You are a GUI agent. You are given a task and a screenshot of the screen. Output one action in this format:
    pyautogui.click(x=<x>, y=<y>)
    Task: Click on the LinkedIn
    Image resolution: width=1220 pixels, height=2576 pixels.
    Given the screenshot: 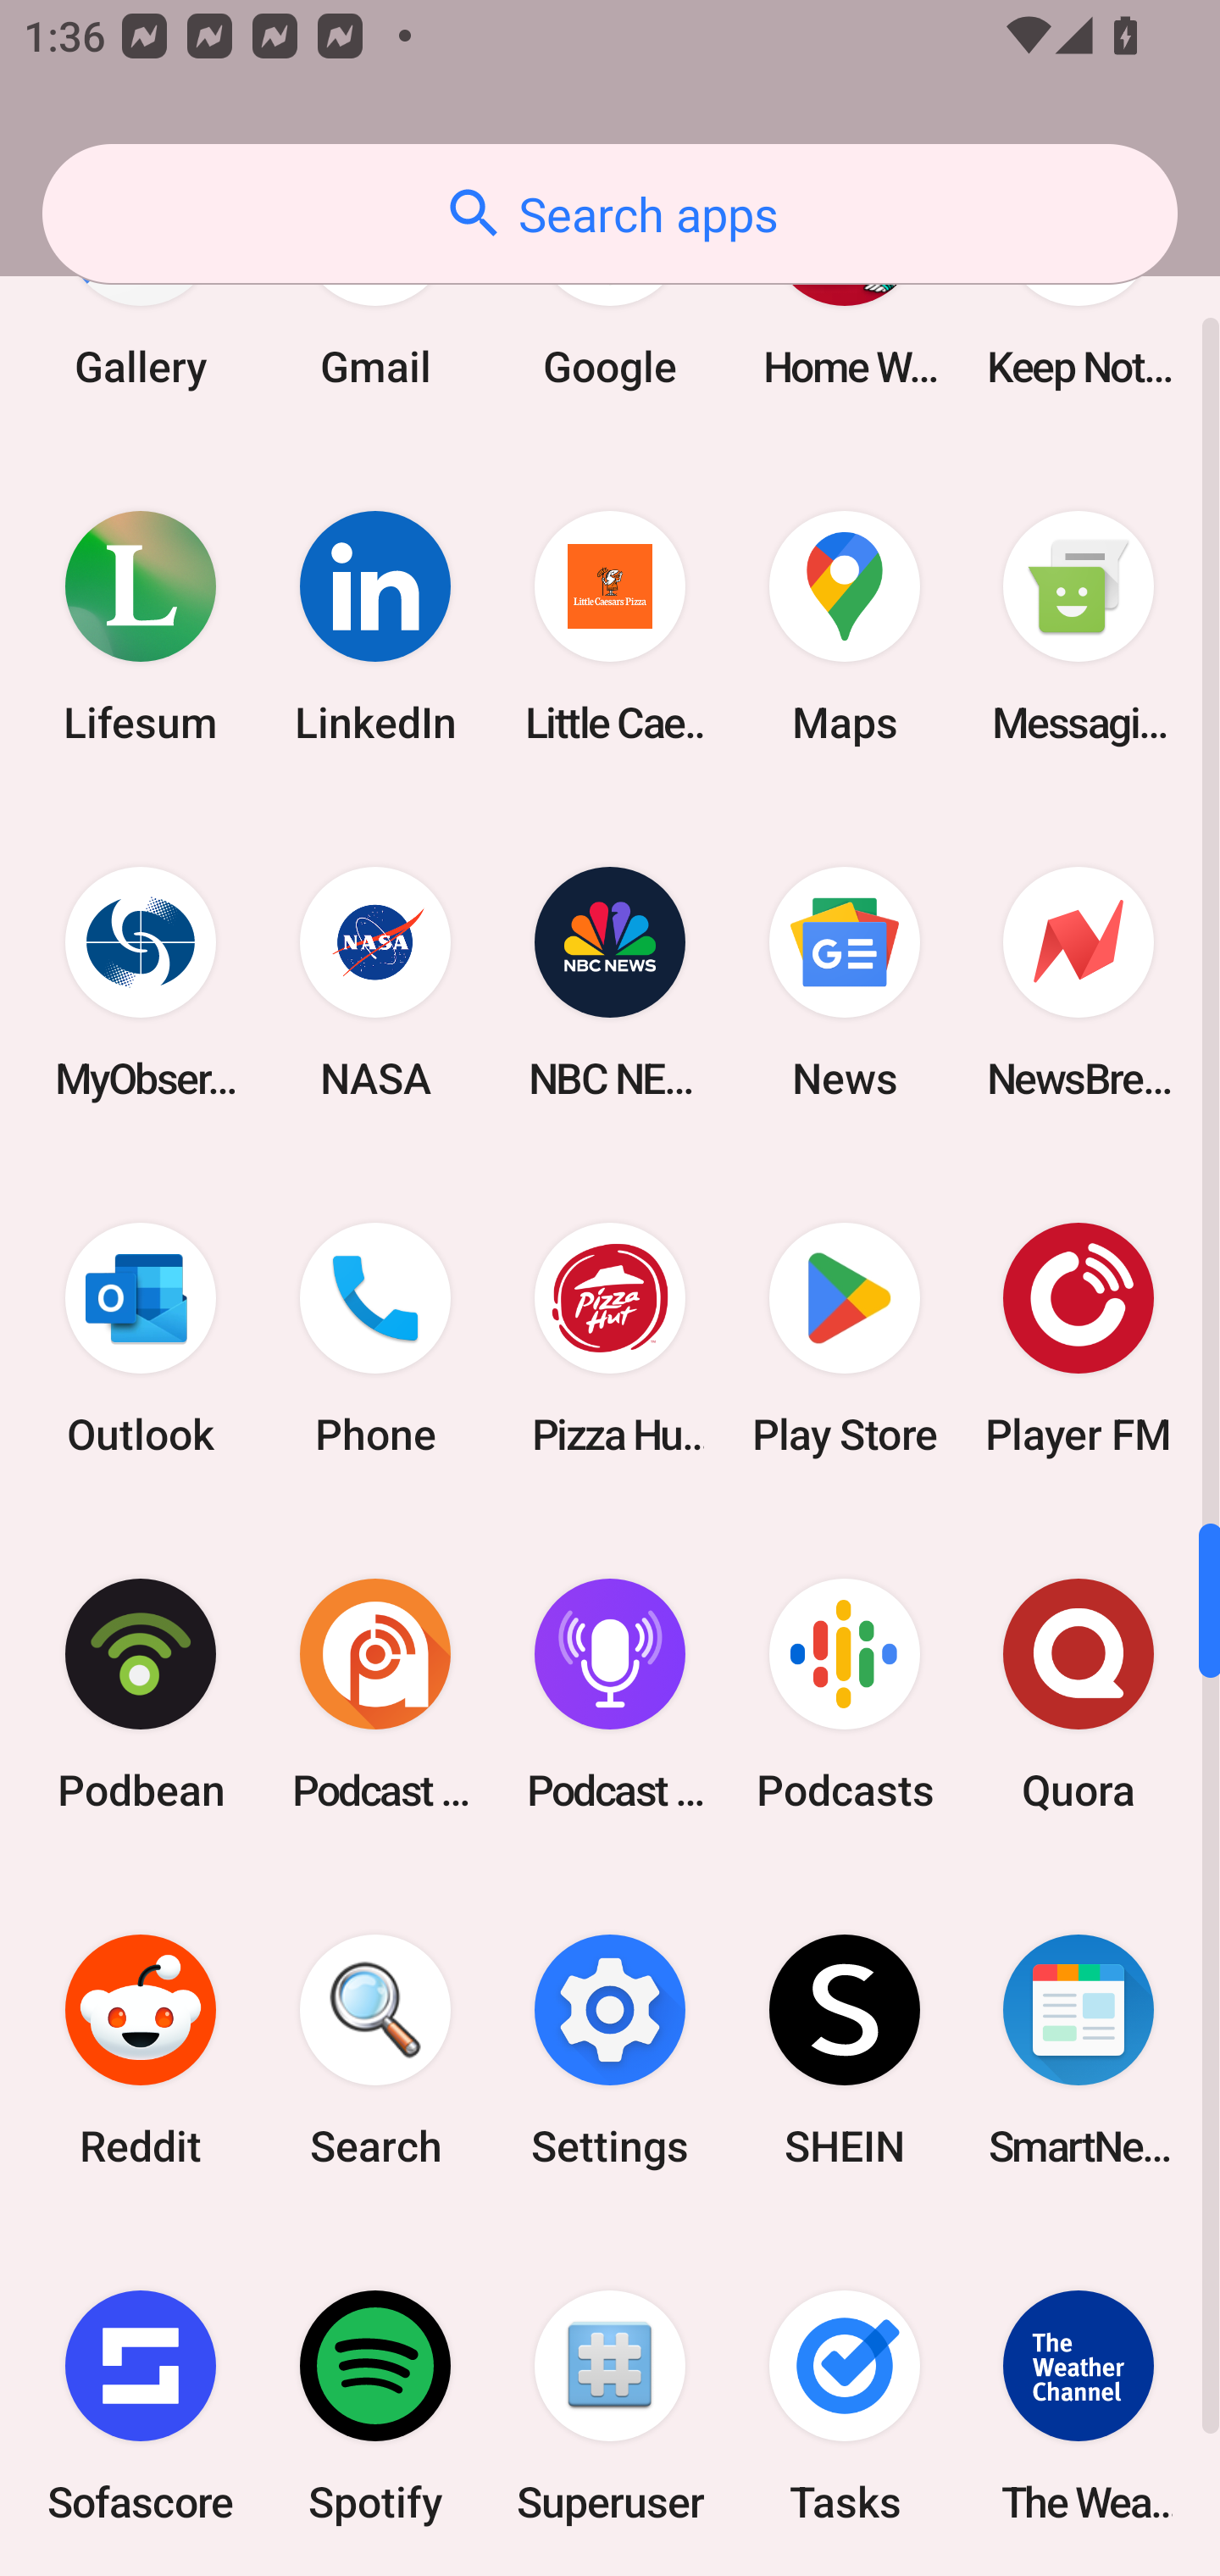 What is the action you would take?
    pyautogui.click(x=375, y=625)
    